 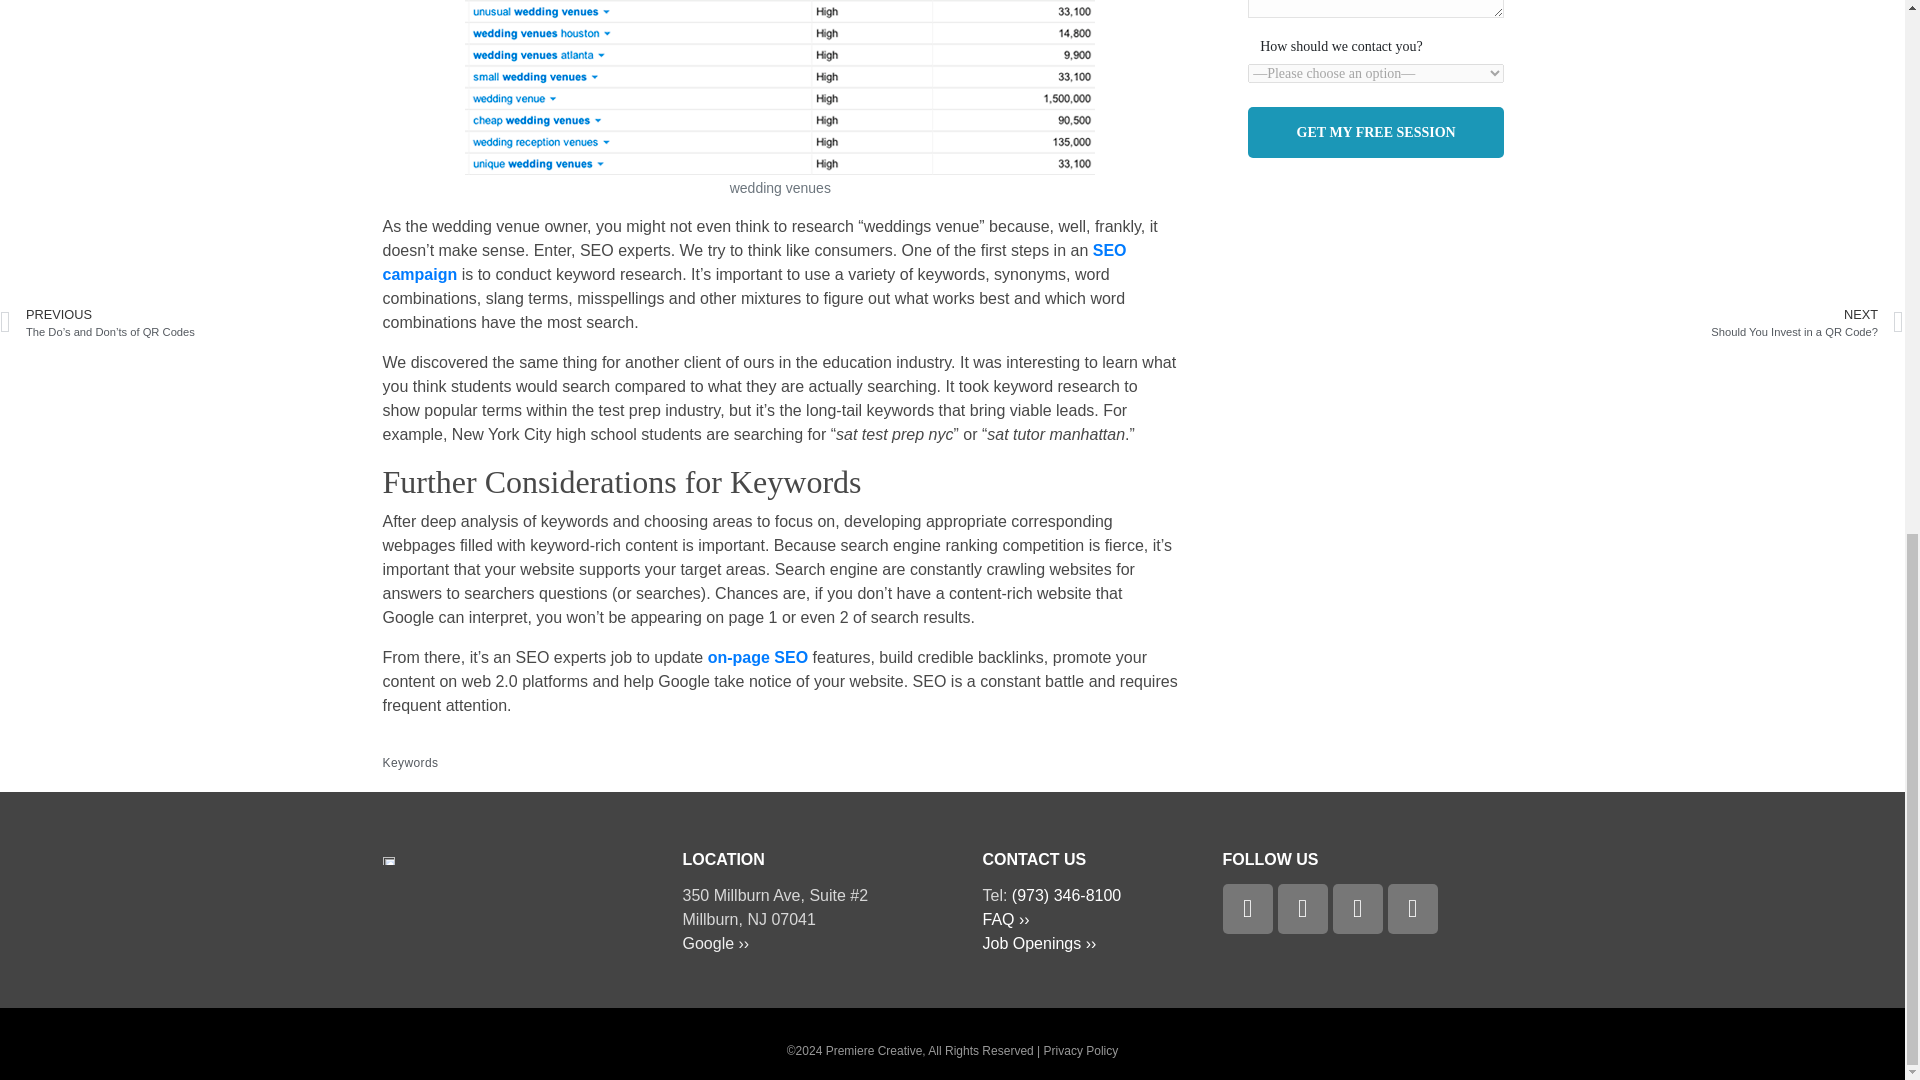 I want to click on on-page SEO, so click(x=758, y=658).